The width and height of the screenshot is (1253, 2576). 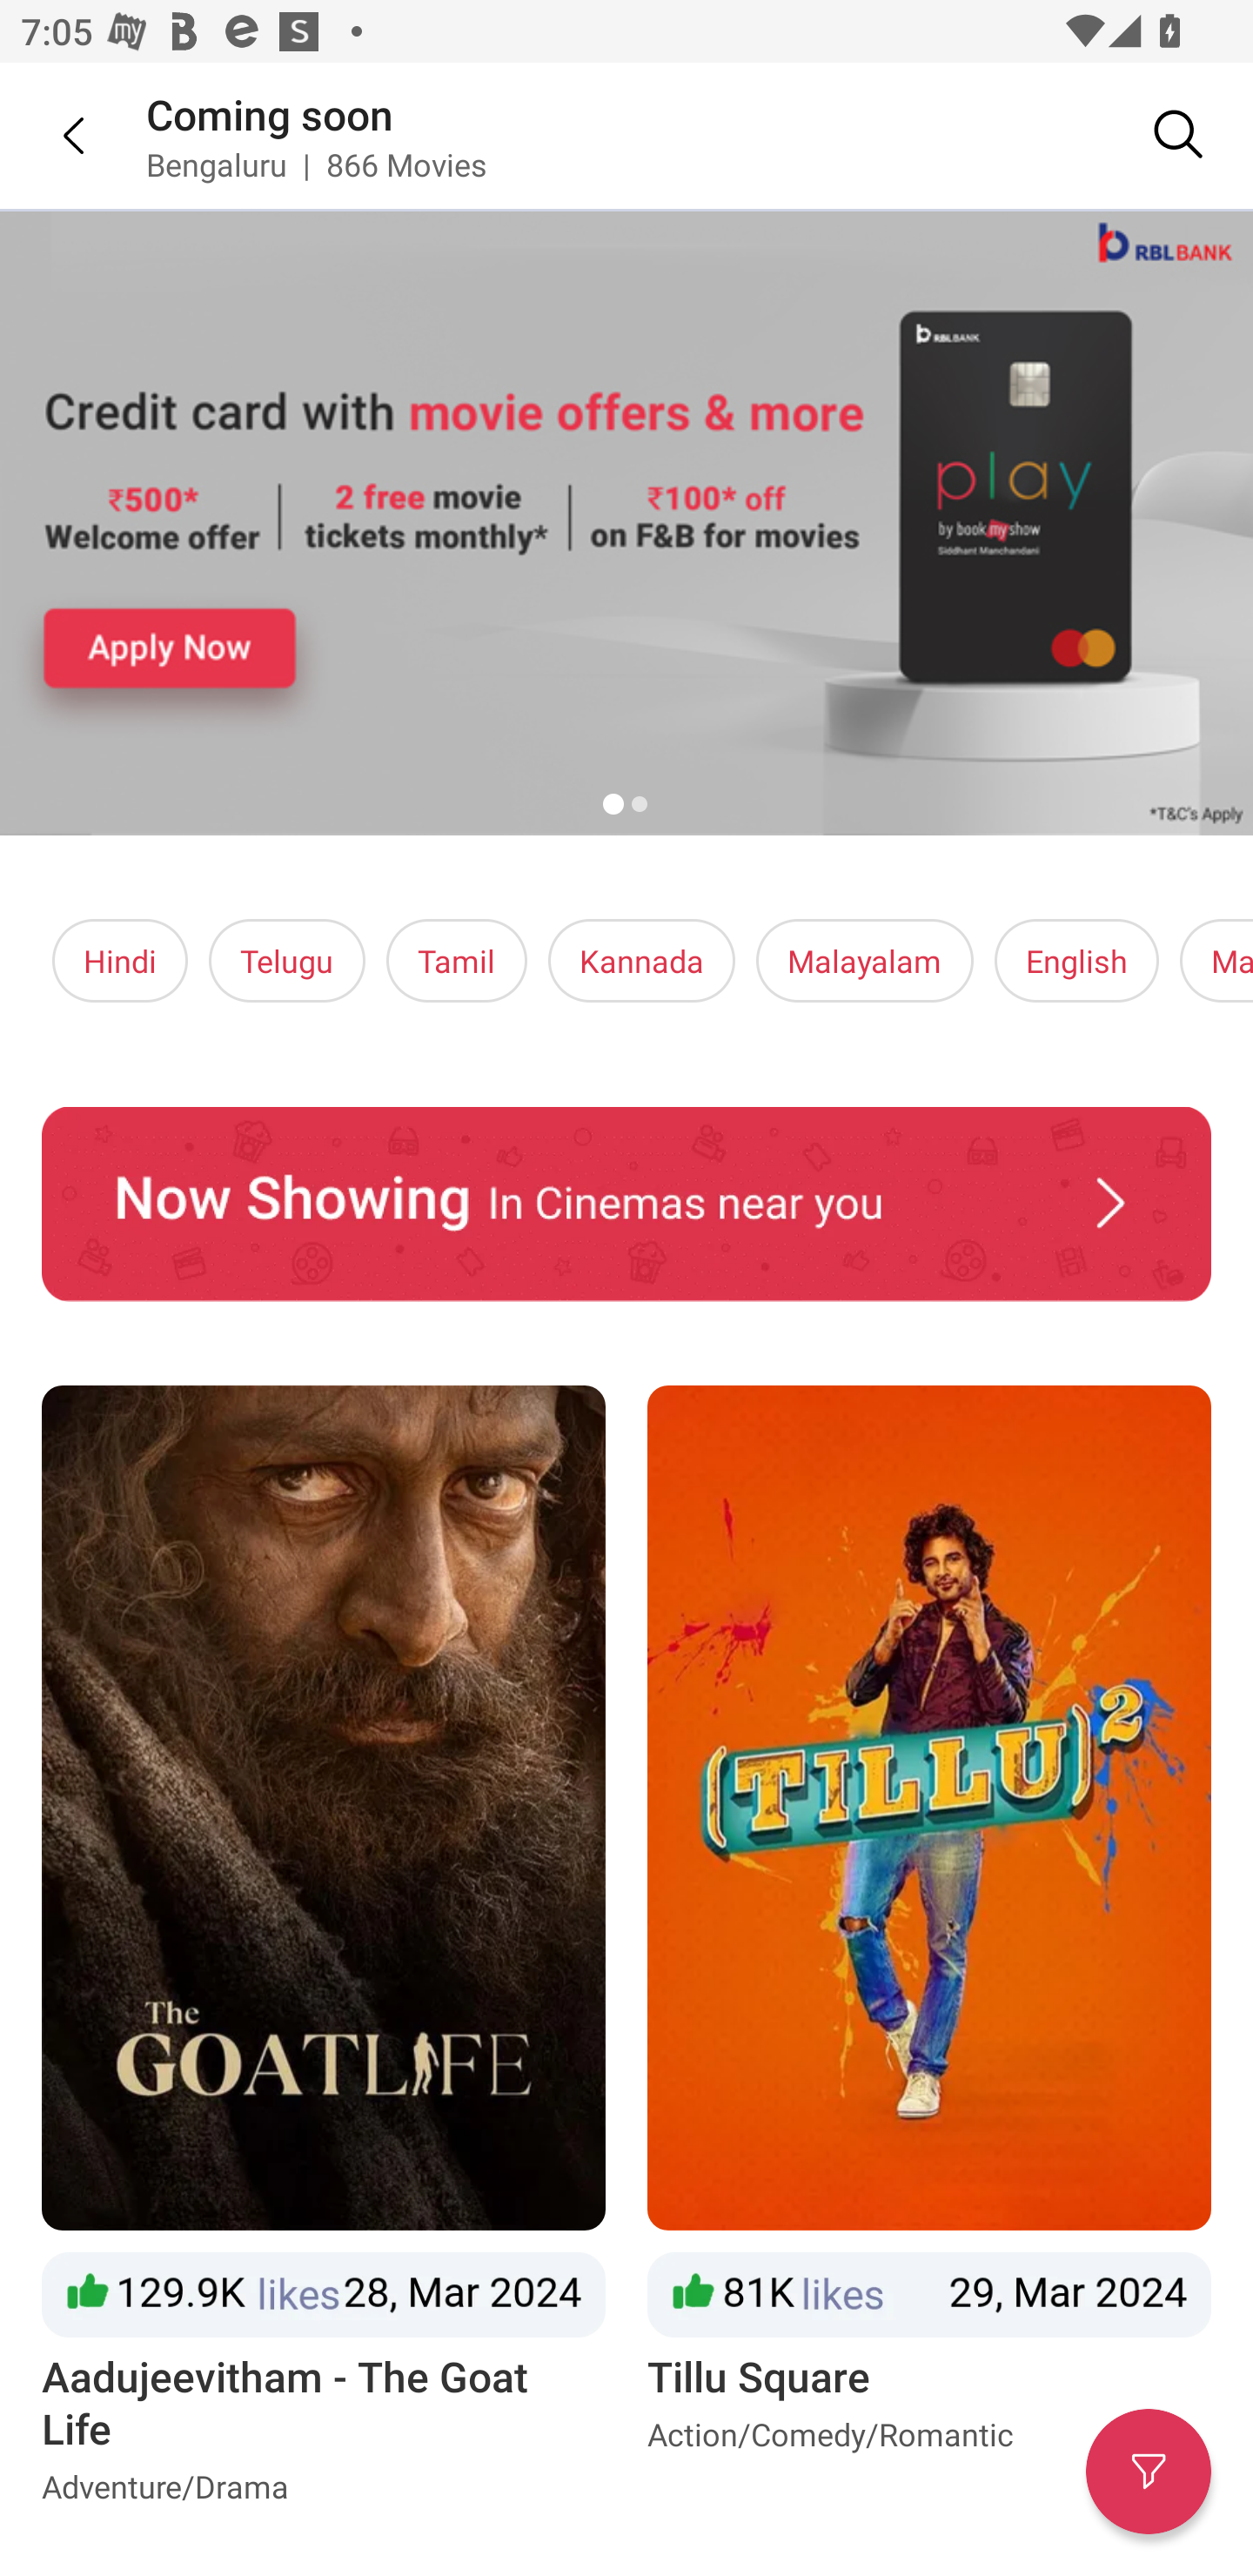 What do you see at coordinates (456, 961) in the screenshot?
I see `Tamil` at bounding box center [456, 961].